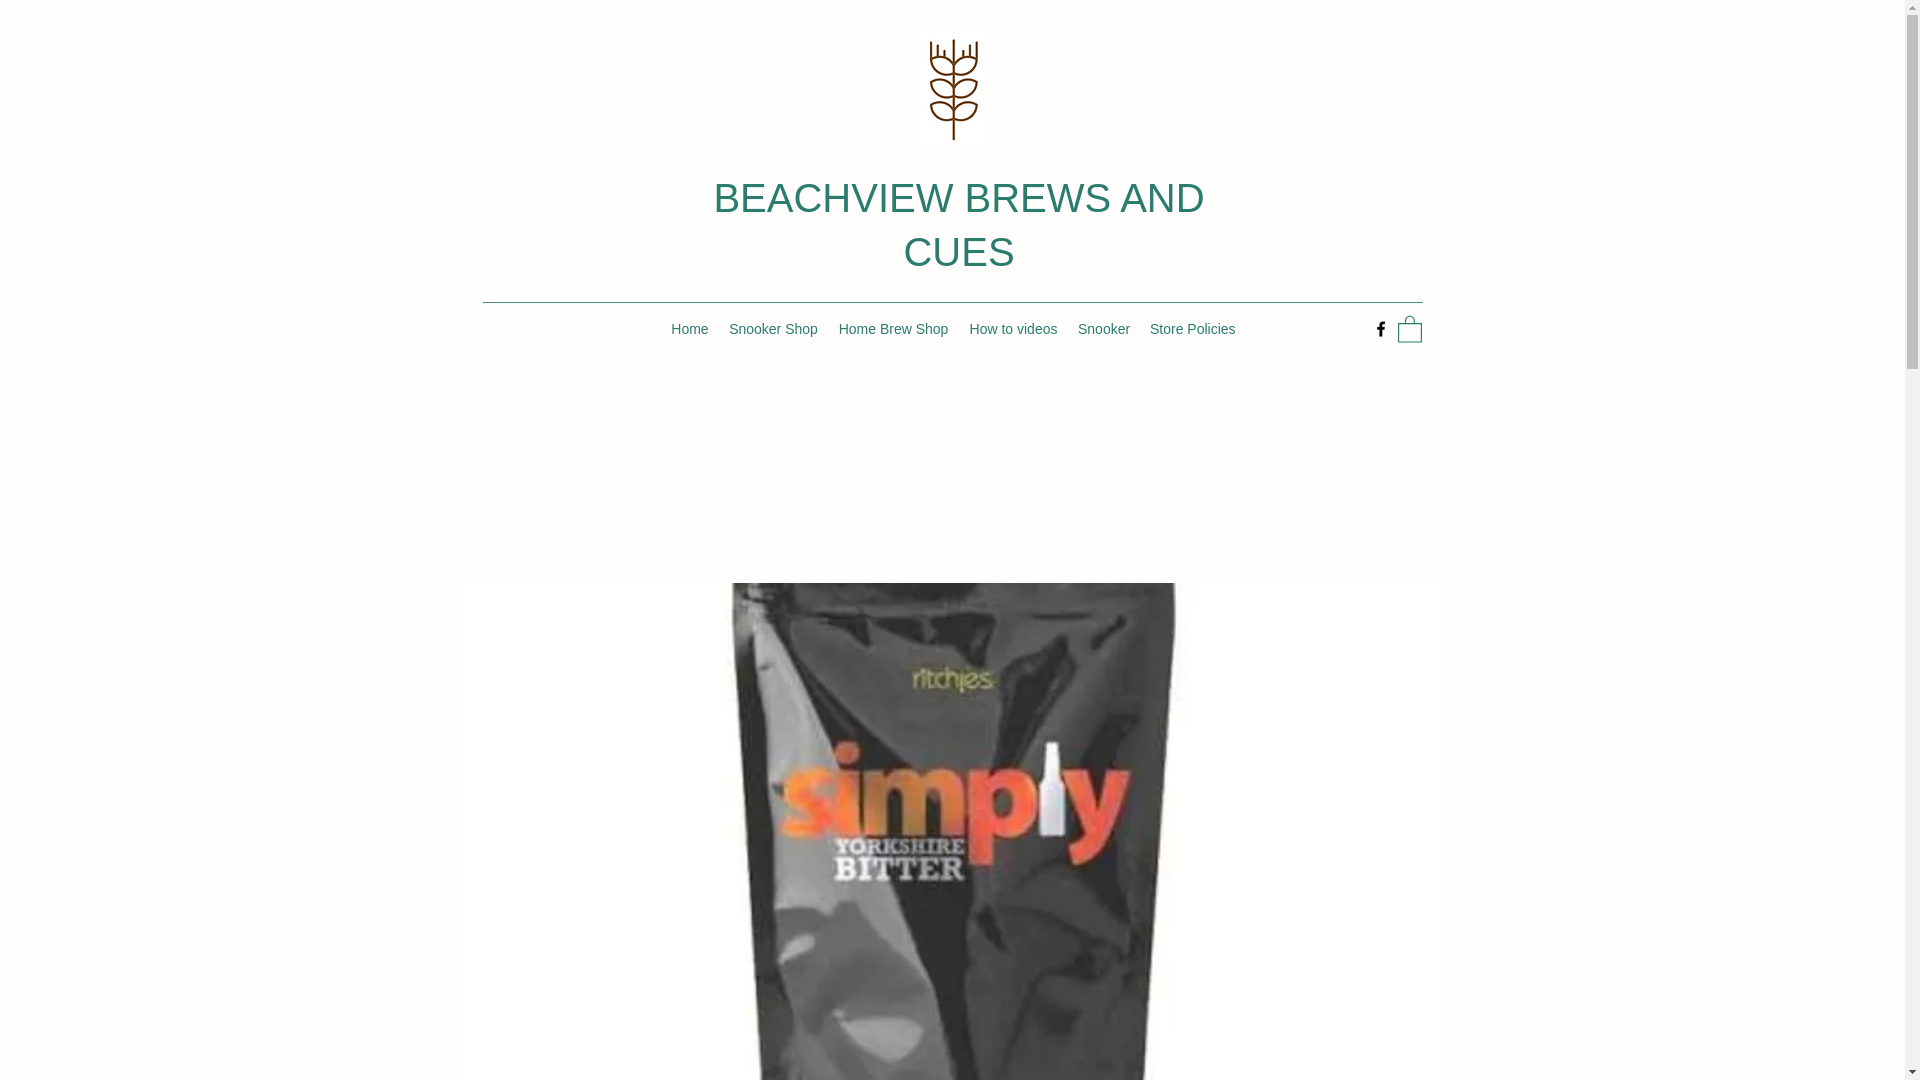 This screenshot has height=1080, width=1920. Describe the element at coordinates (772, 329) in the screenshot. I see `Snooker Shop` at that location.